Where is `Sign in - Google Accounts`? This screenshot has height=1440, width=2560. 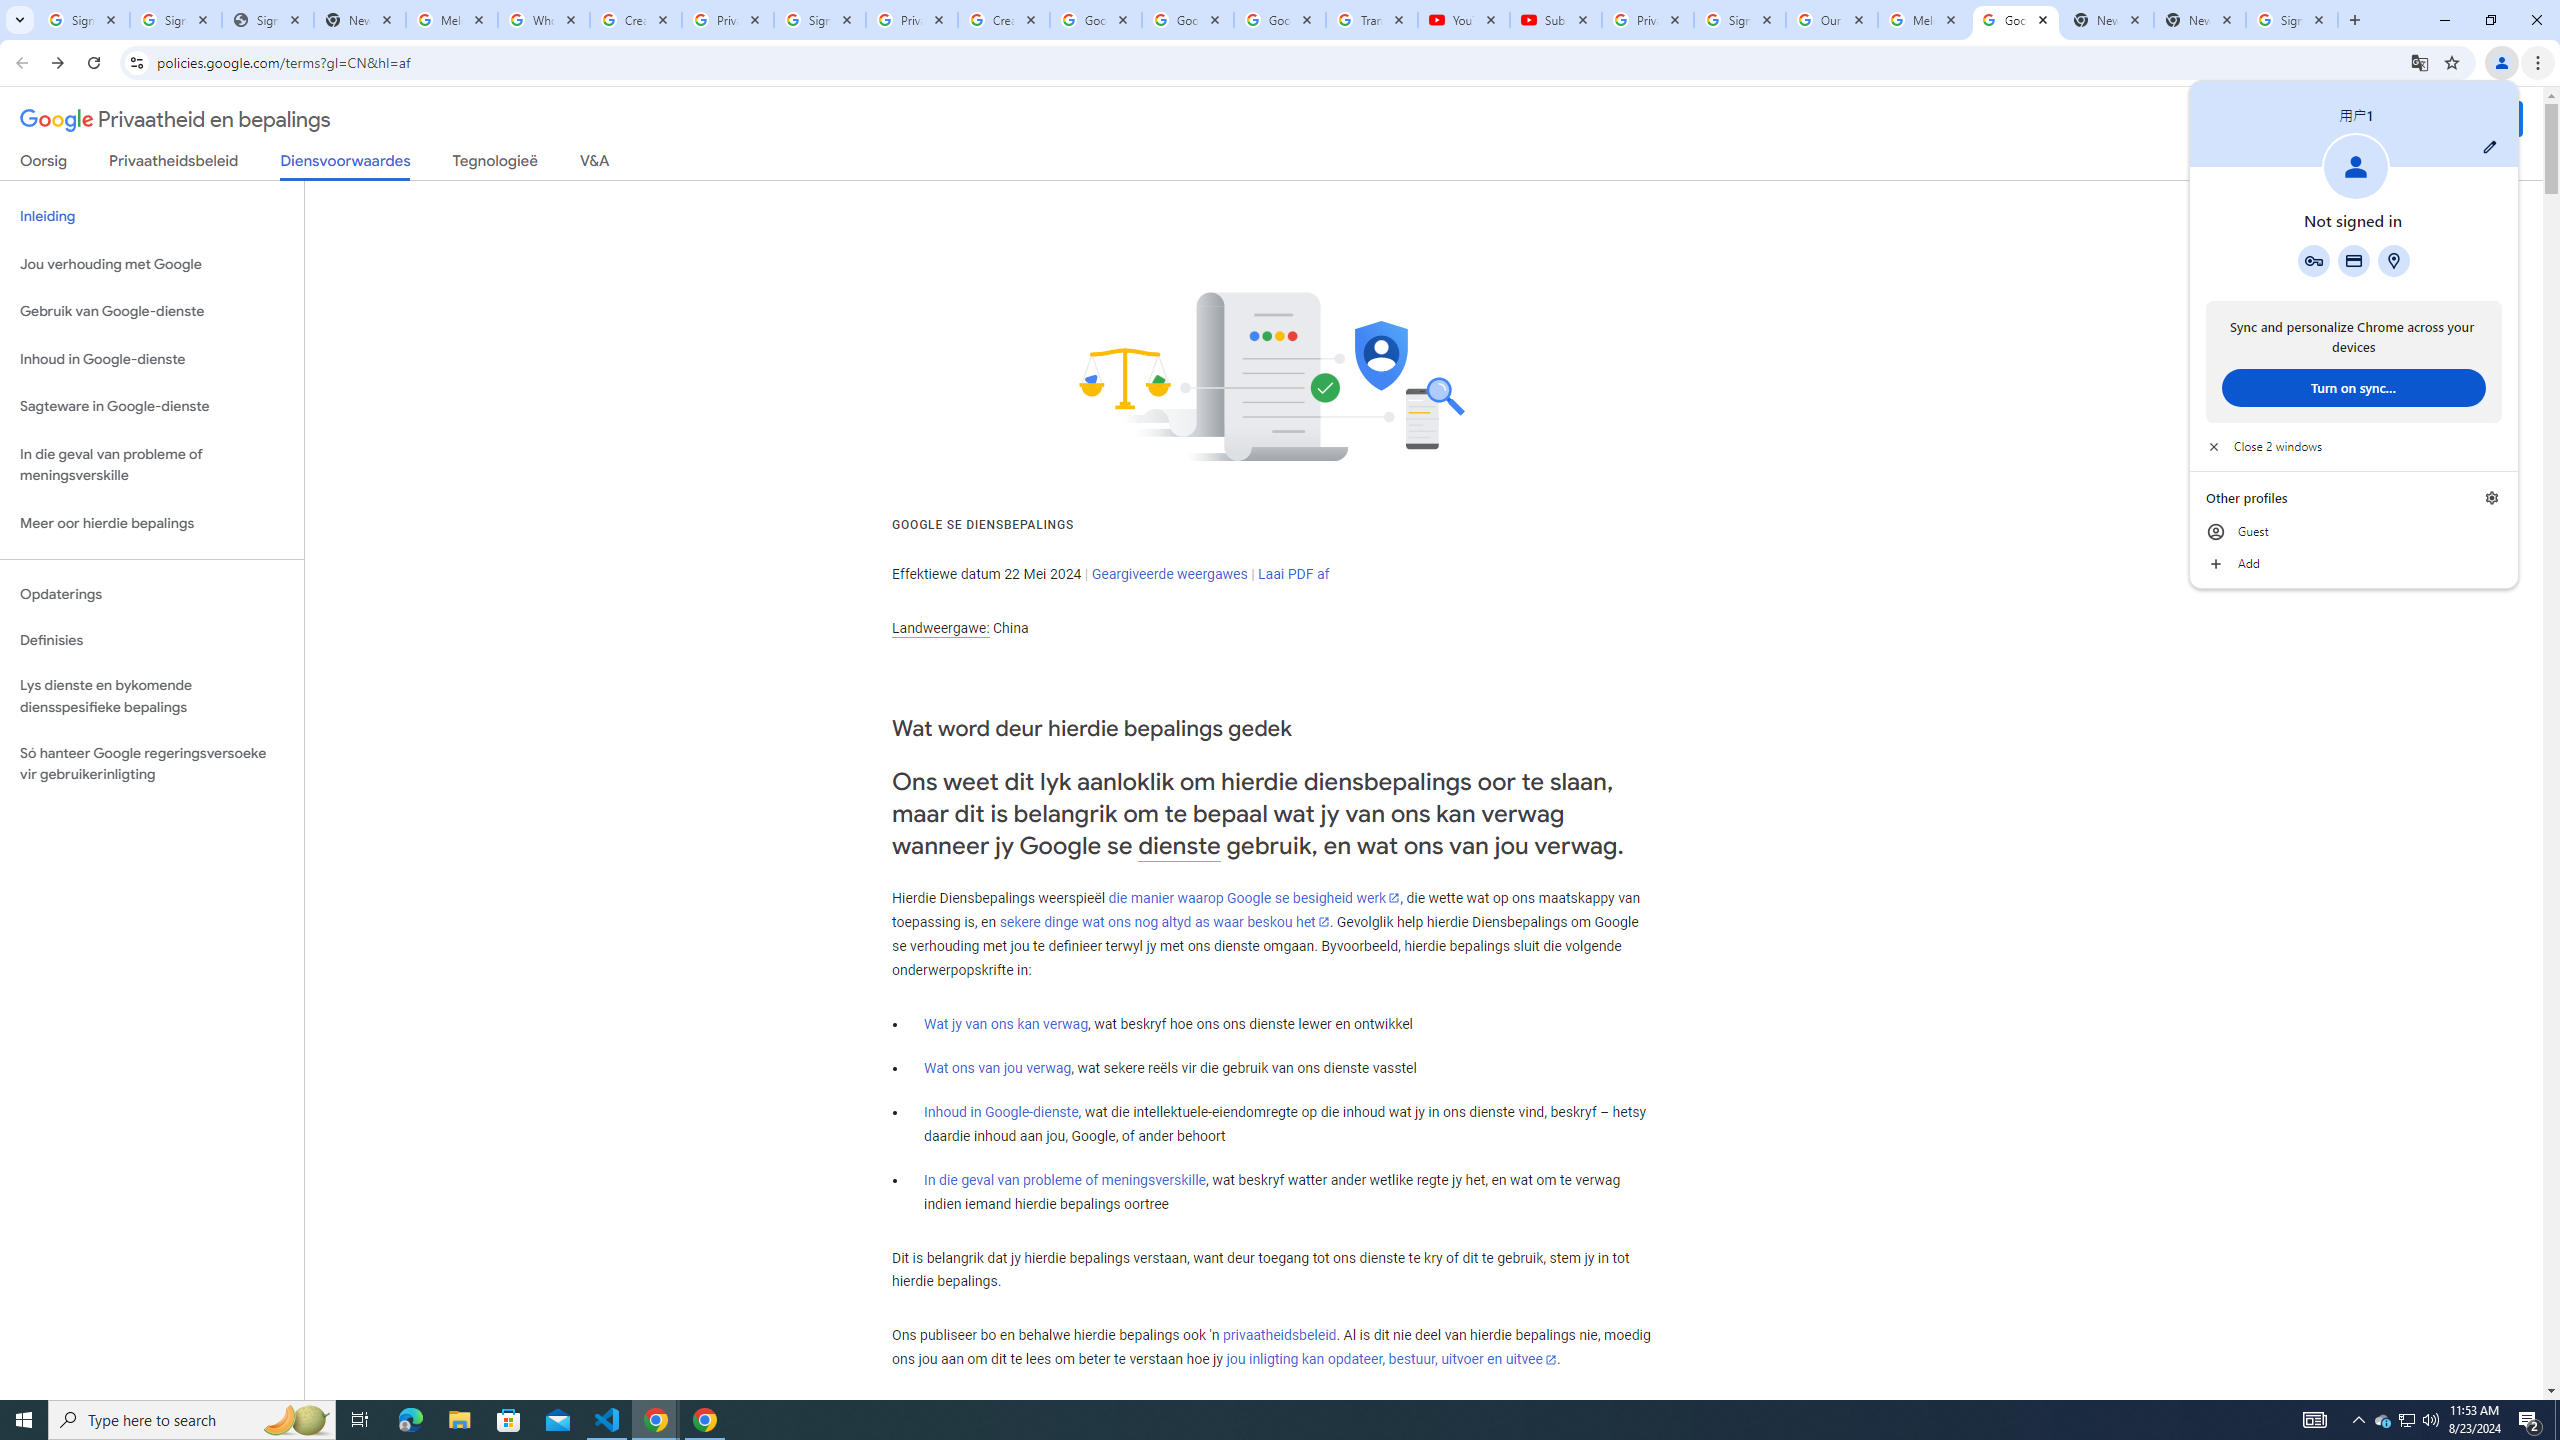 Sign in - Google Accounts is located at coordinates (83, 20).